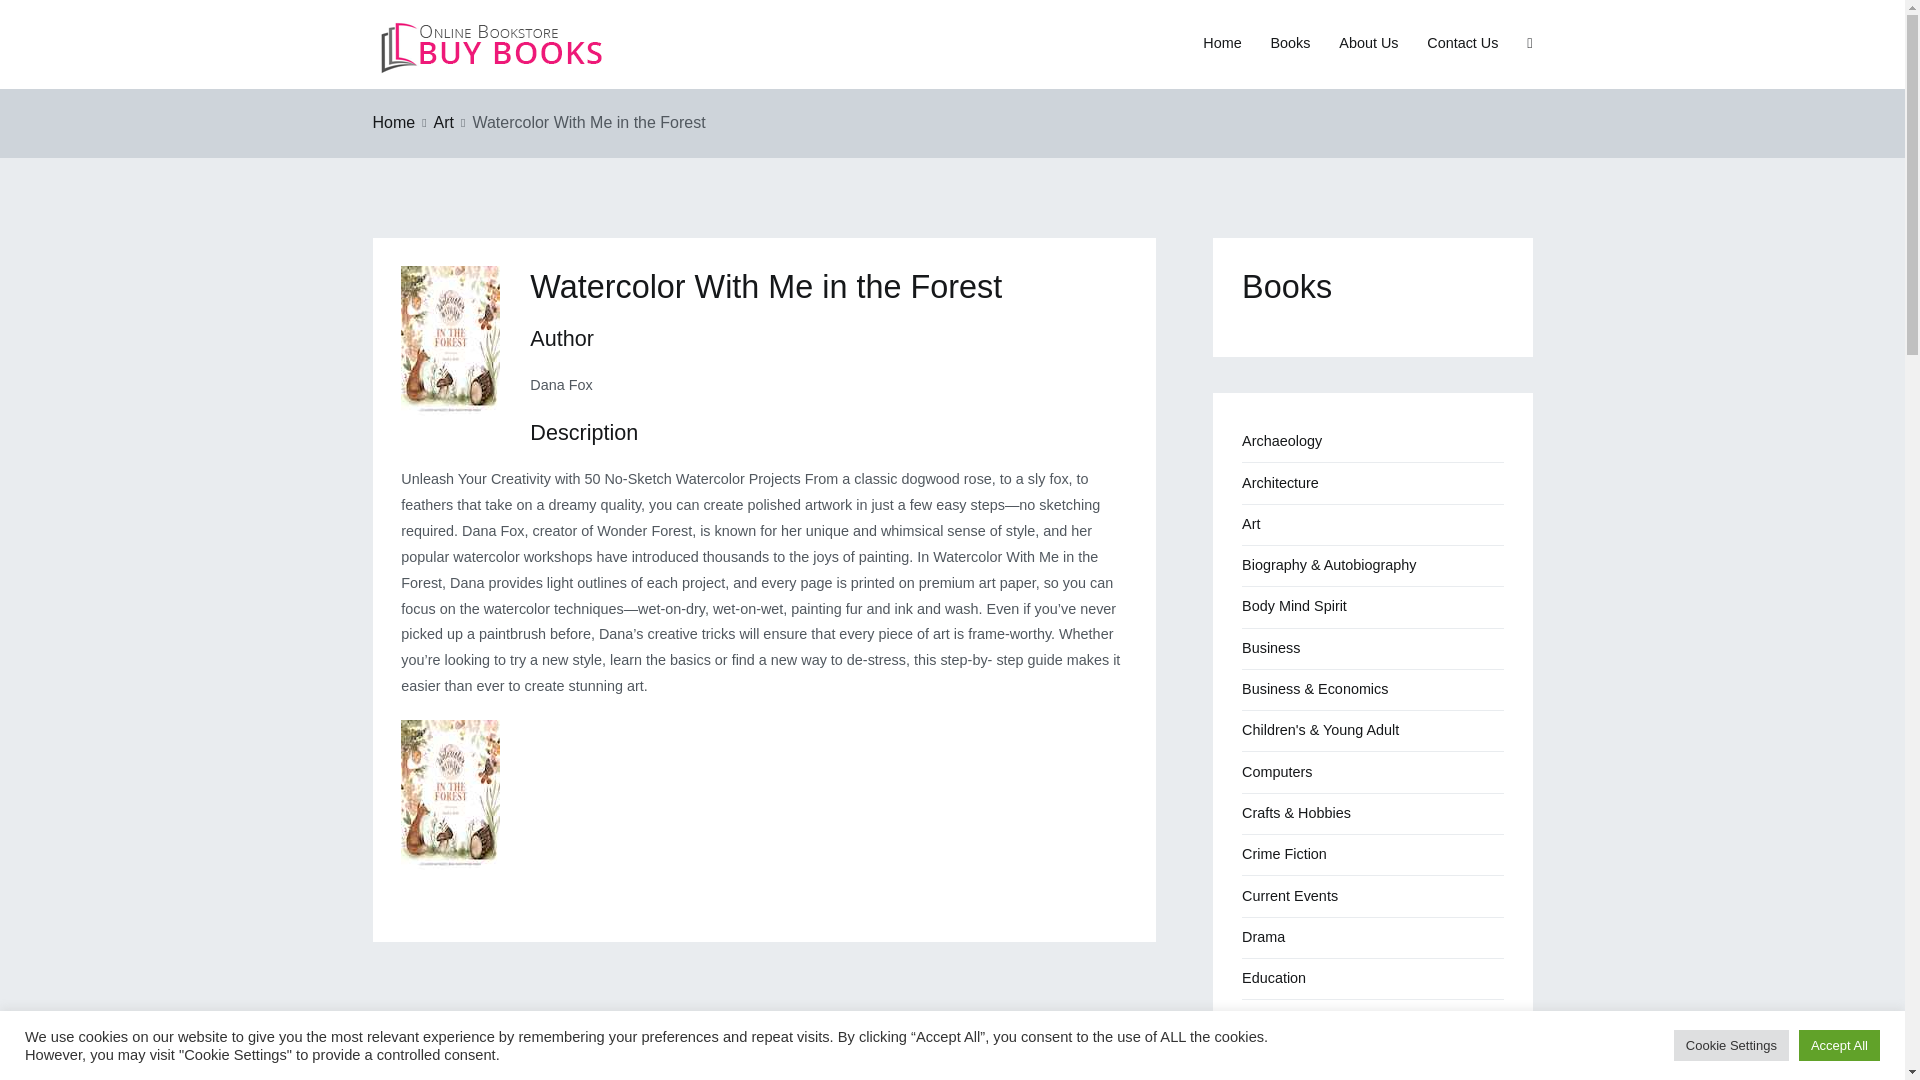 Image resolution: width=1920 pixels, height=1080 pixels. Describe the element at coordinates (1294, 607) in the screenshot. I see `Body Mind Spirit` at that location.